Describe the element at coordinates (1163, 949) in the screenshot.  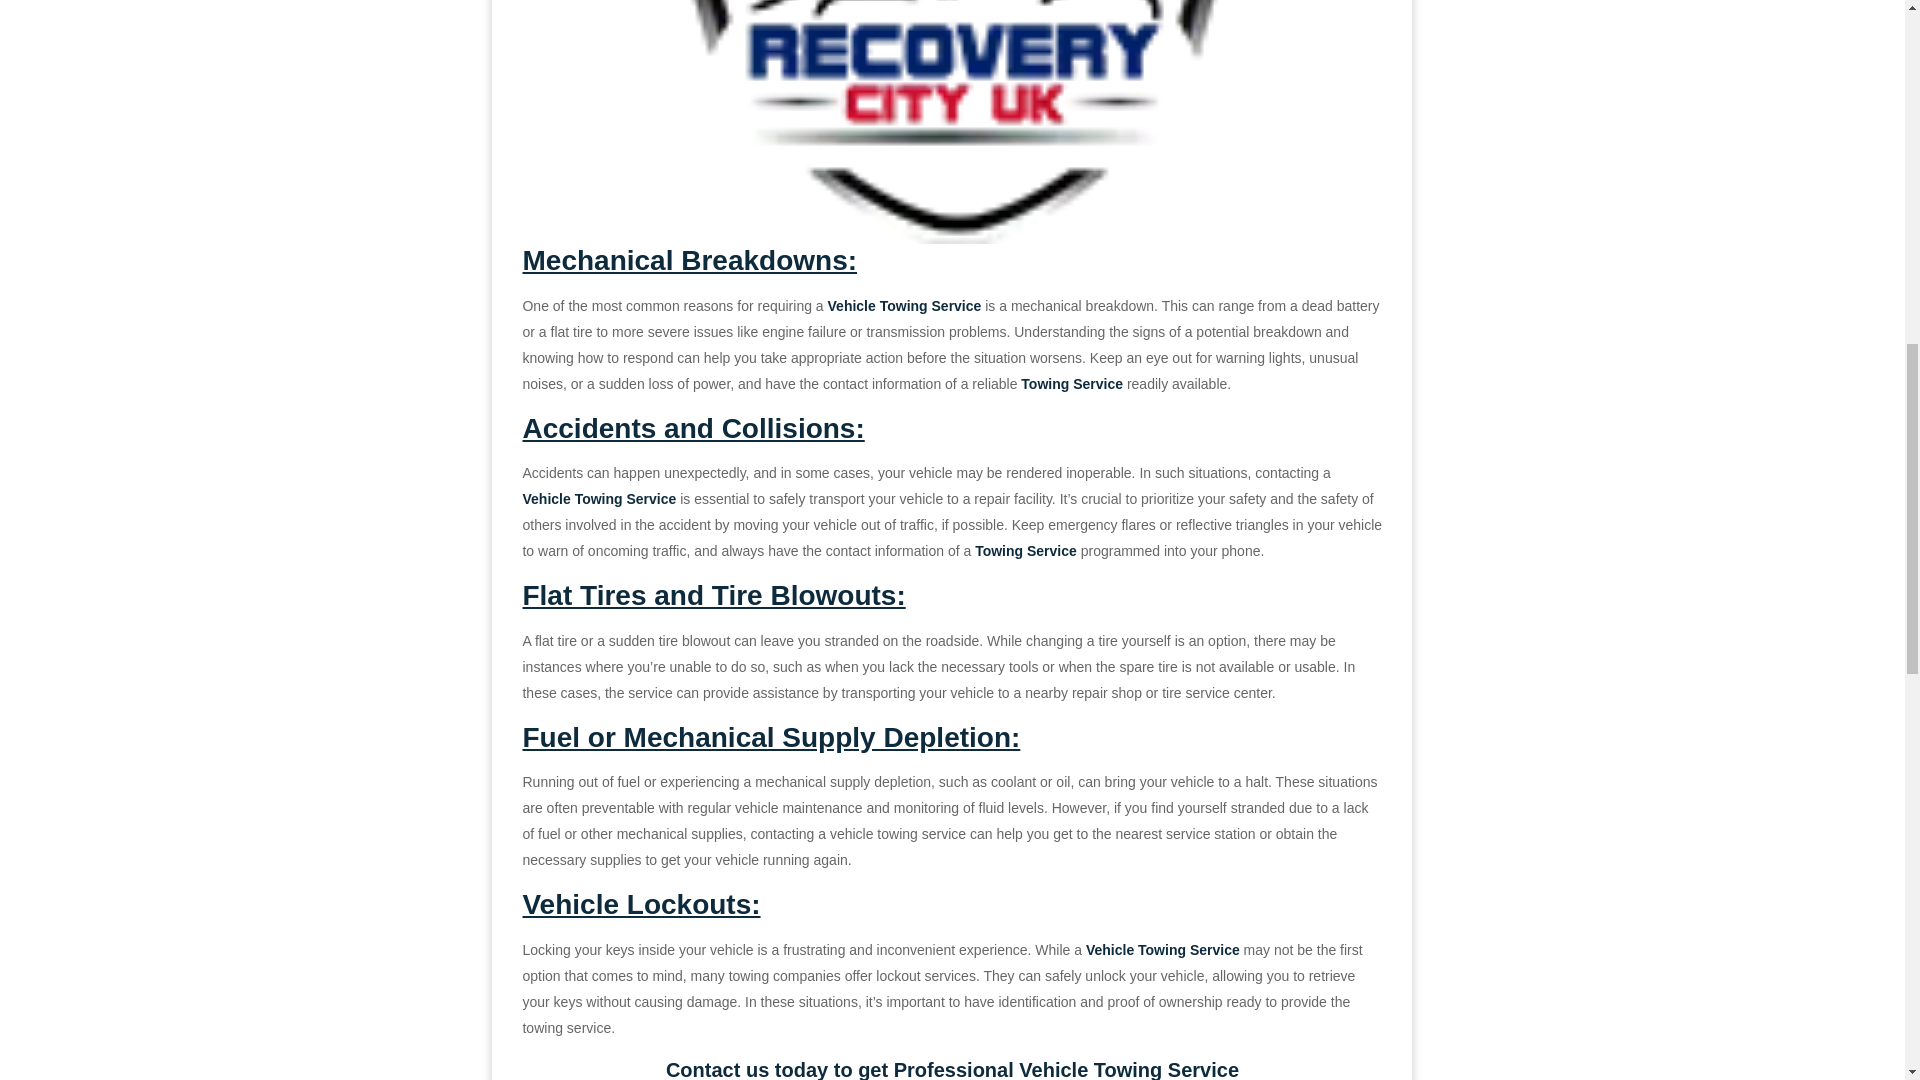
I see `Vehicle Towing Service` at that location.